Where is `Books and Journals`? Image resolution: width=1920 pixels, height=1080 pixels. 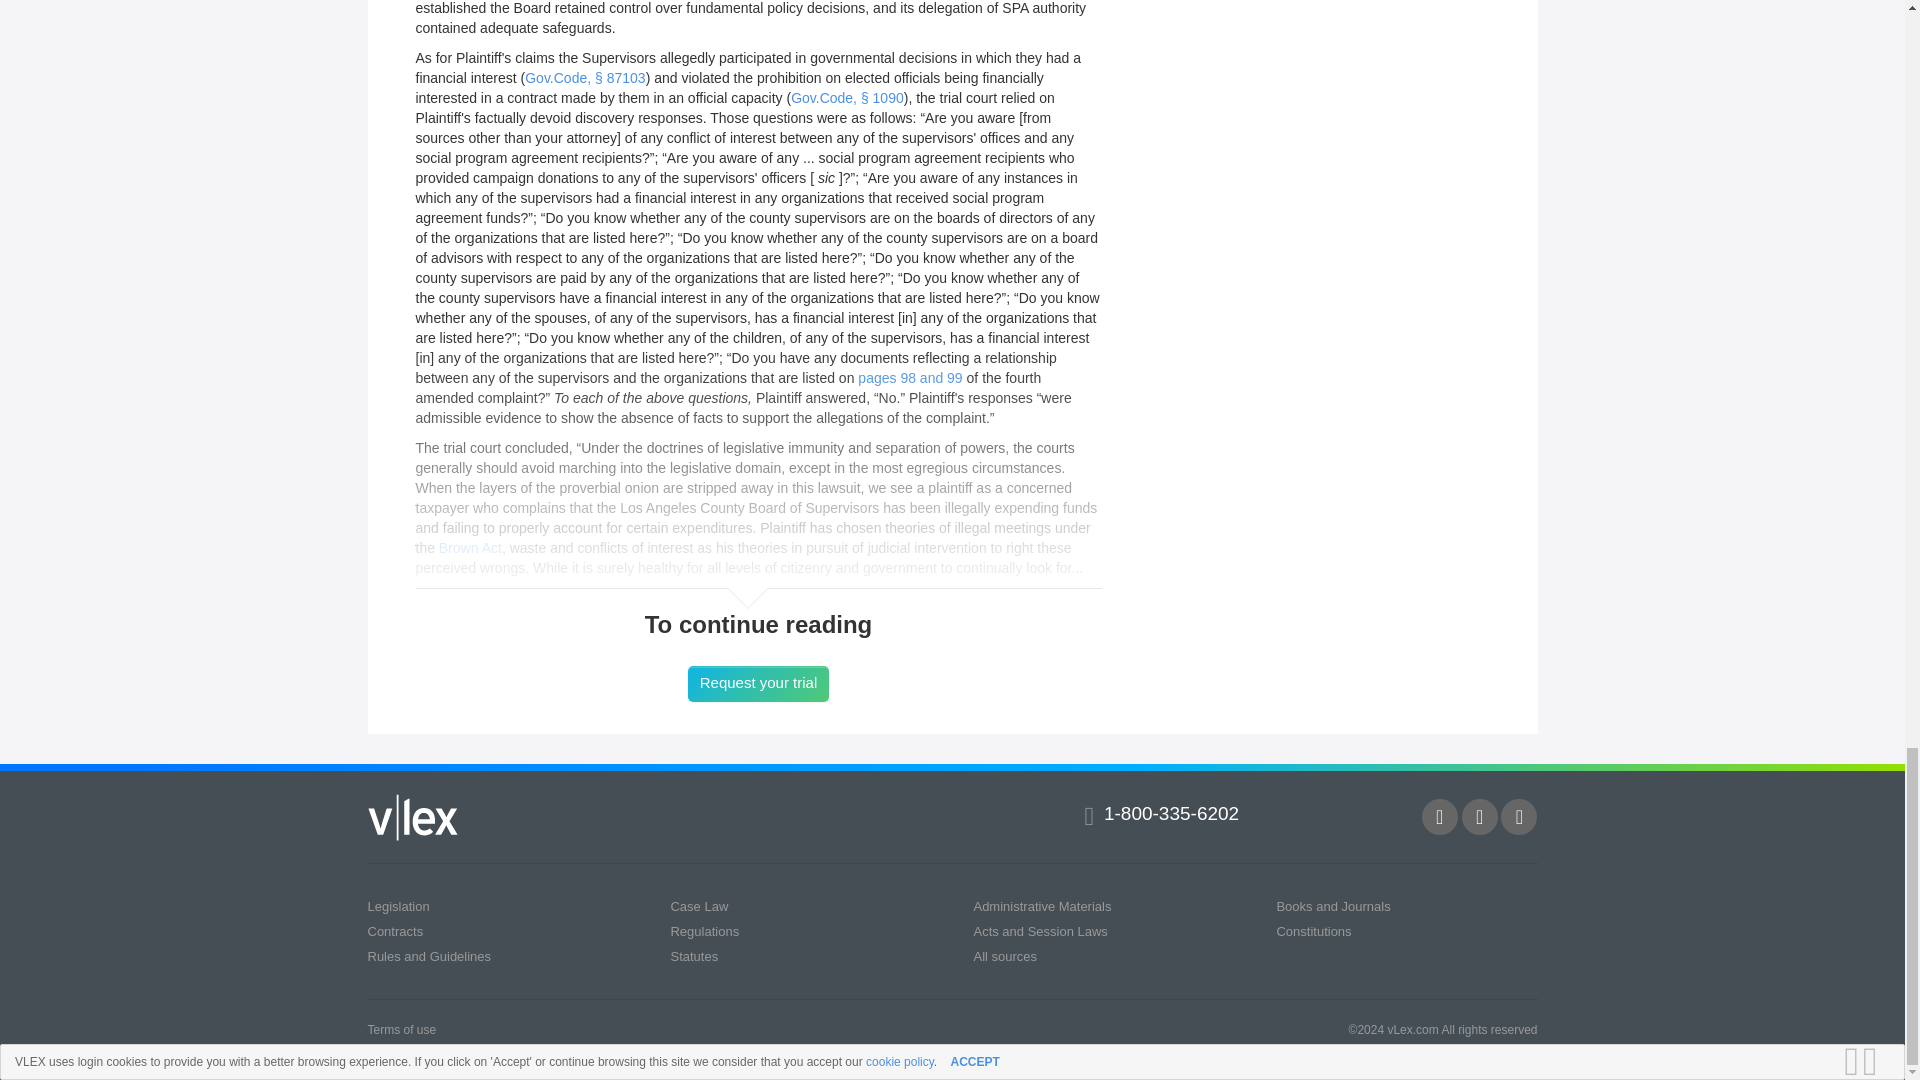 Books and Journals is located at coordinates (1333, 906).